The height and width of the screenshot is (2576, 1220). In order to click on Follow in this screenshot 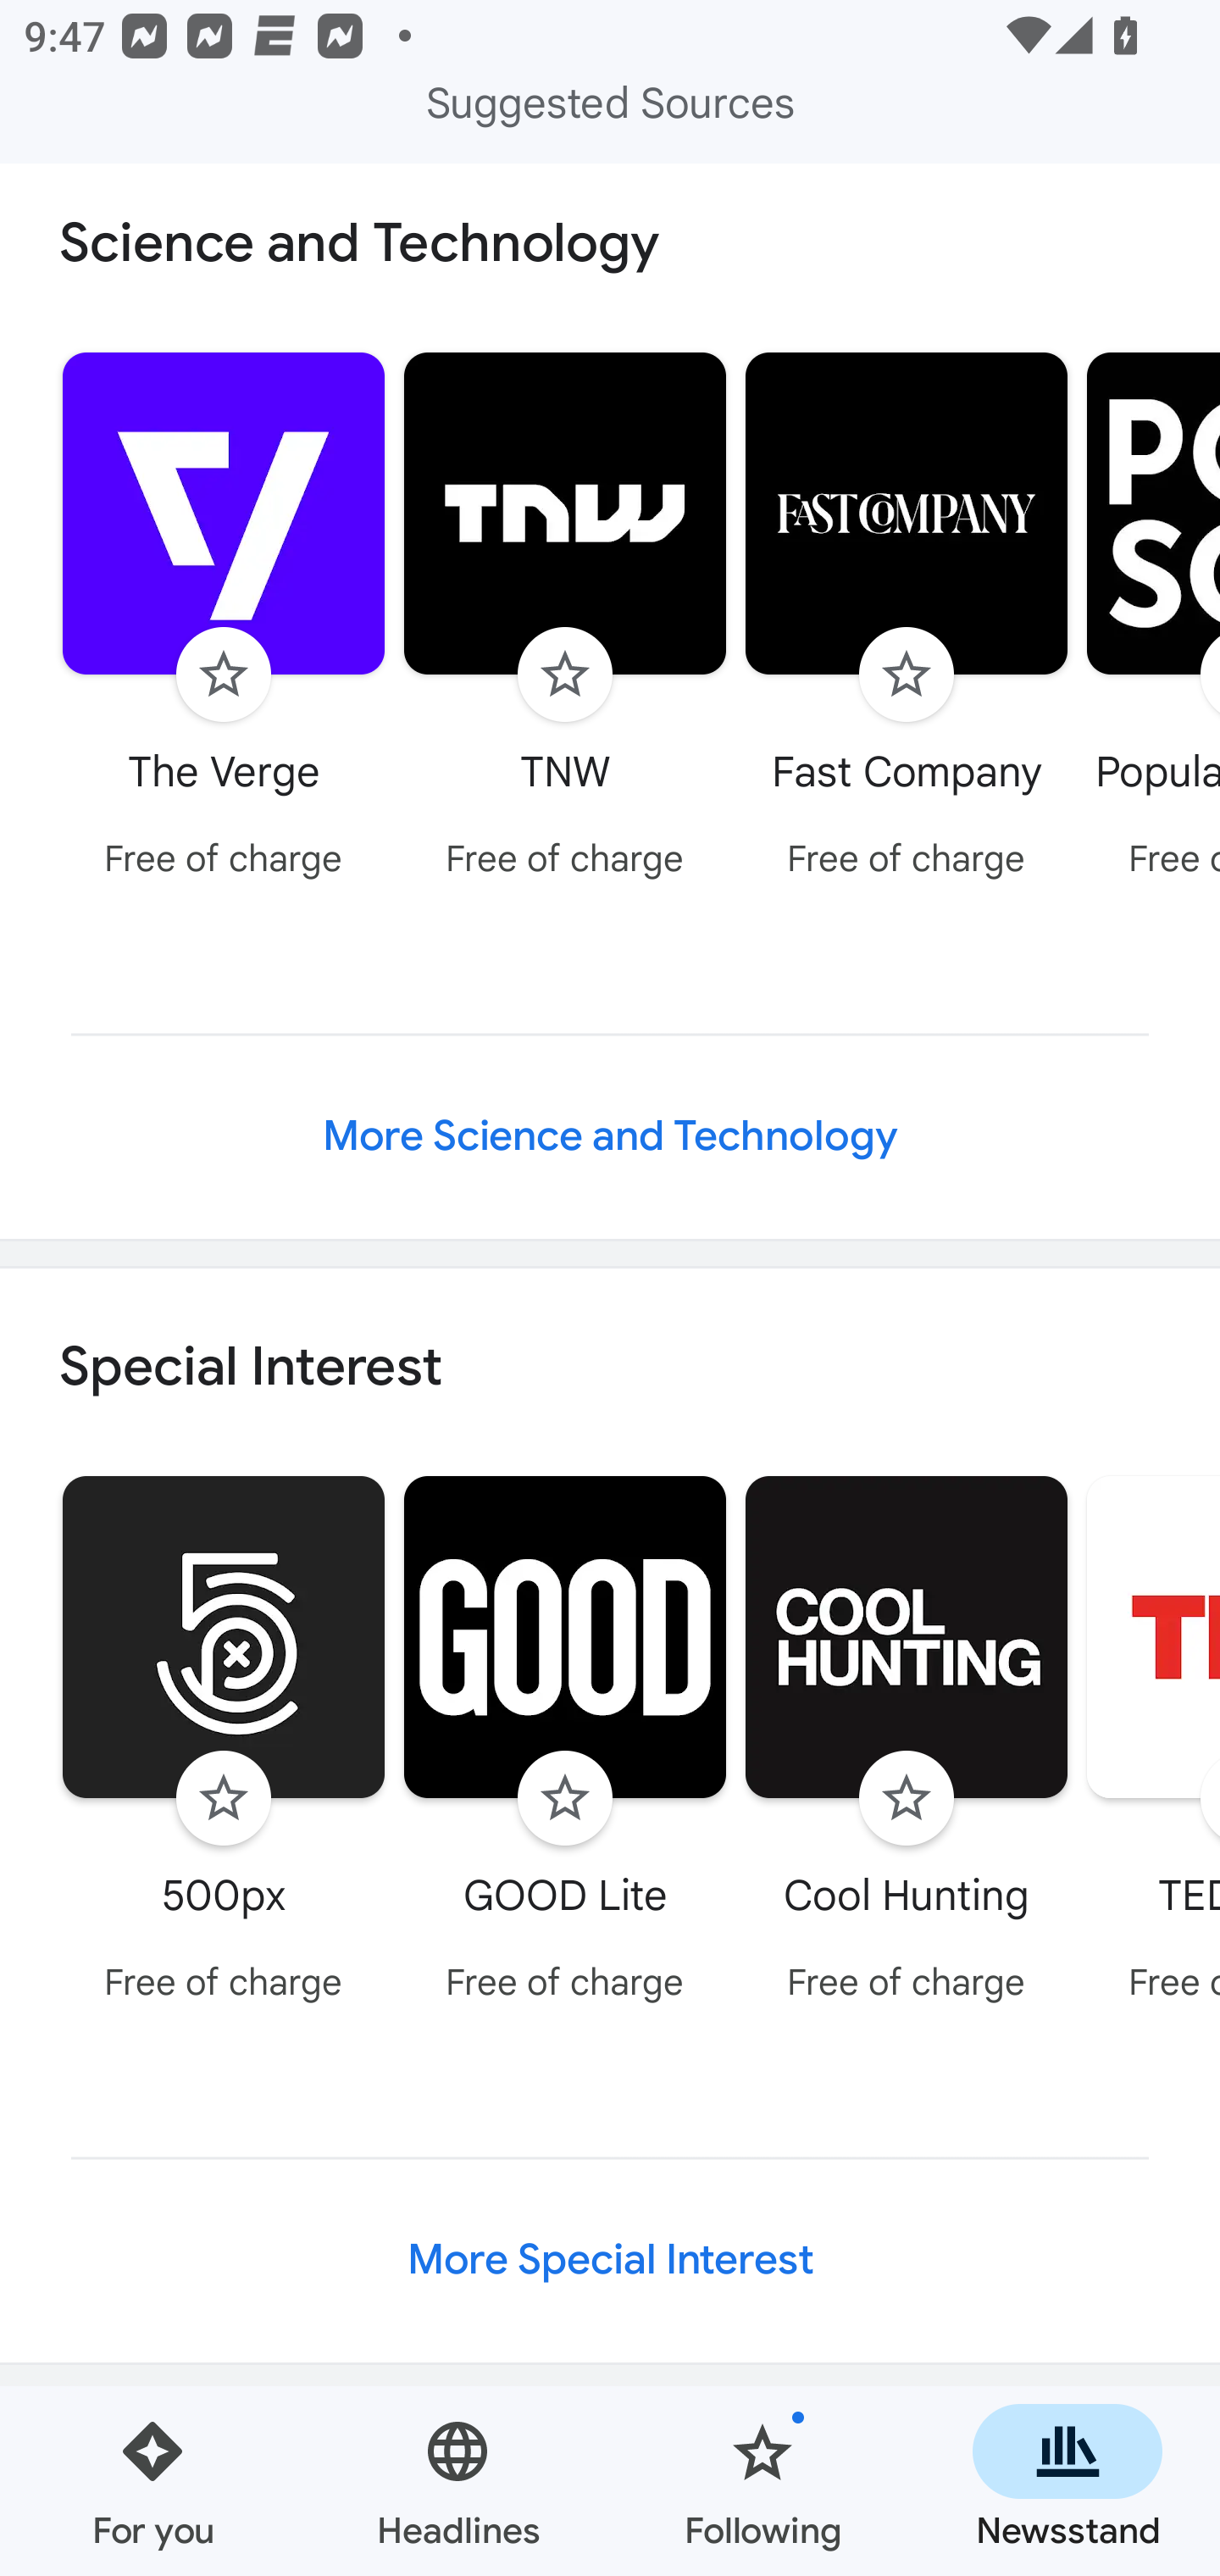, I will do `click(907, 1798)`.